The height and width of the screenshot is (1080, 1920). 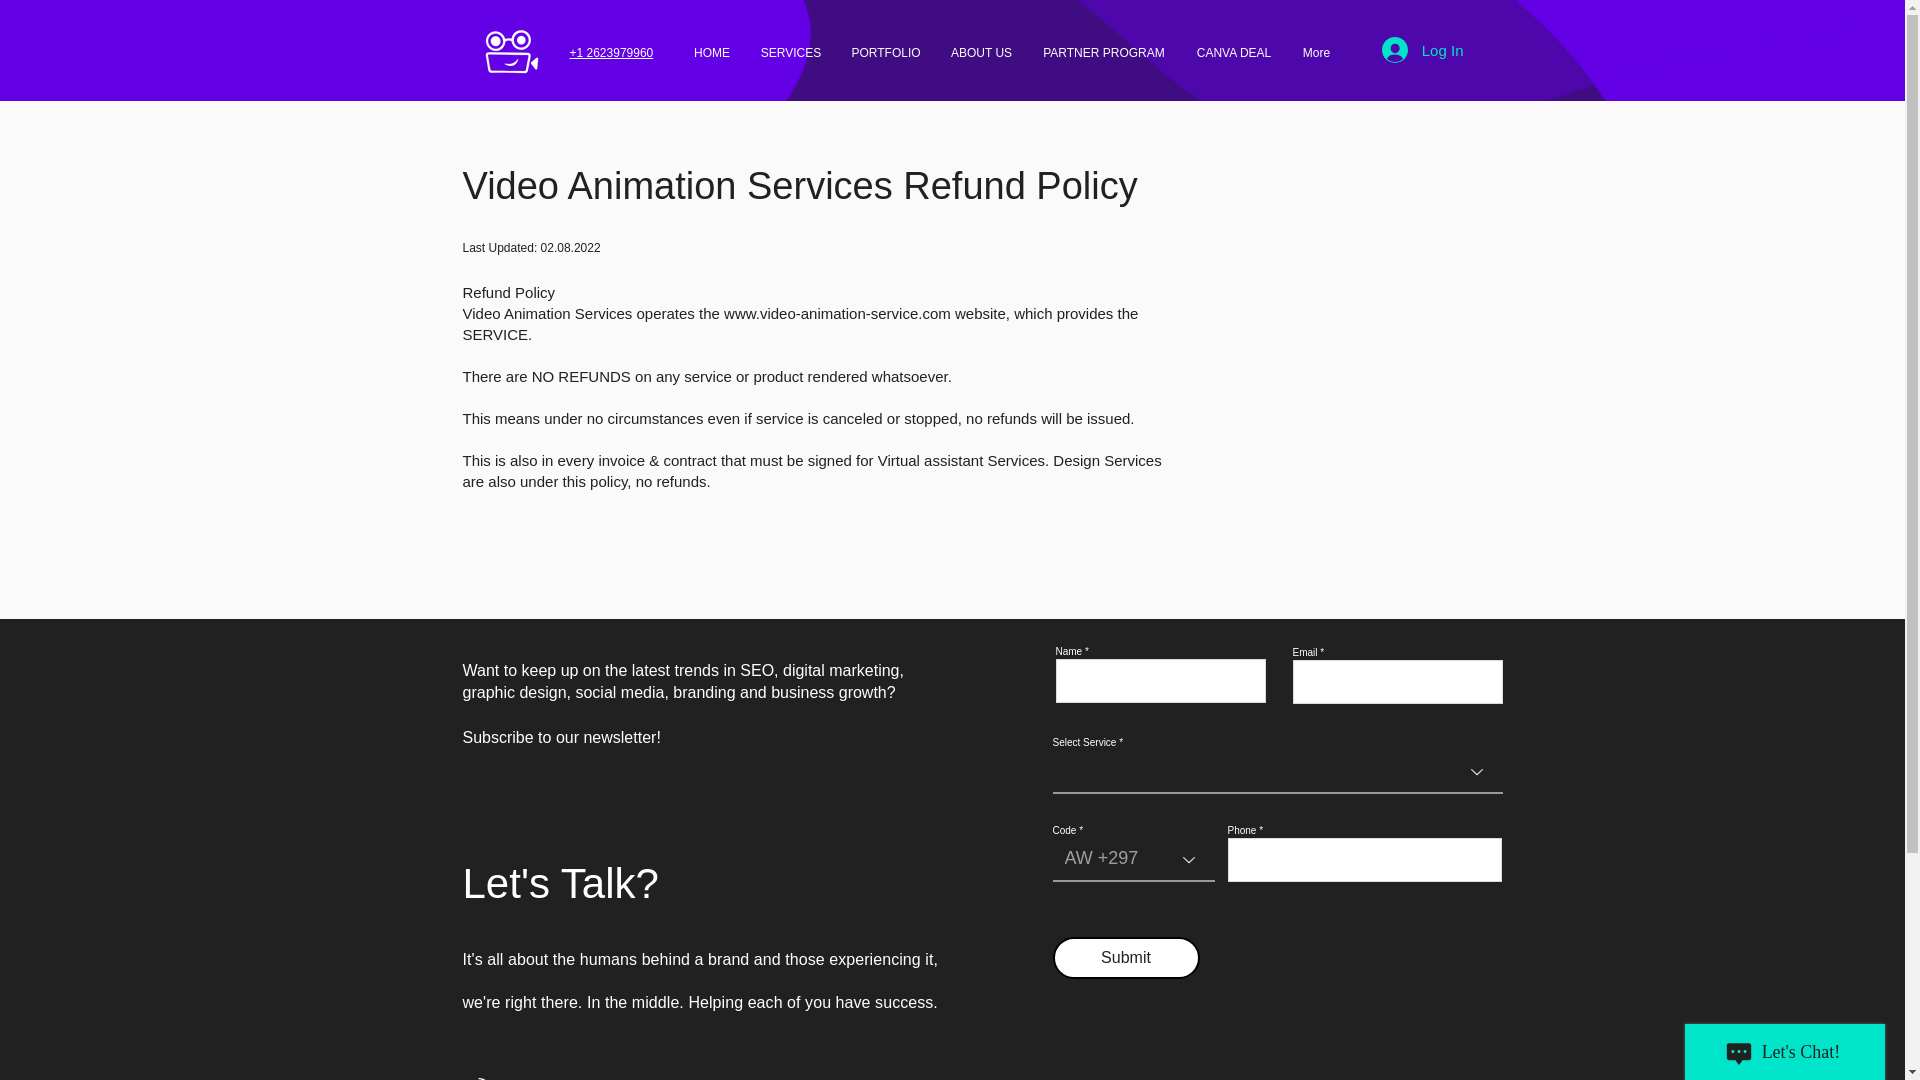 I want to click on Submit, so click(x=1125, y=958).